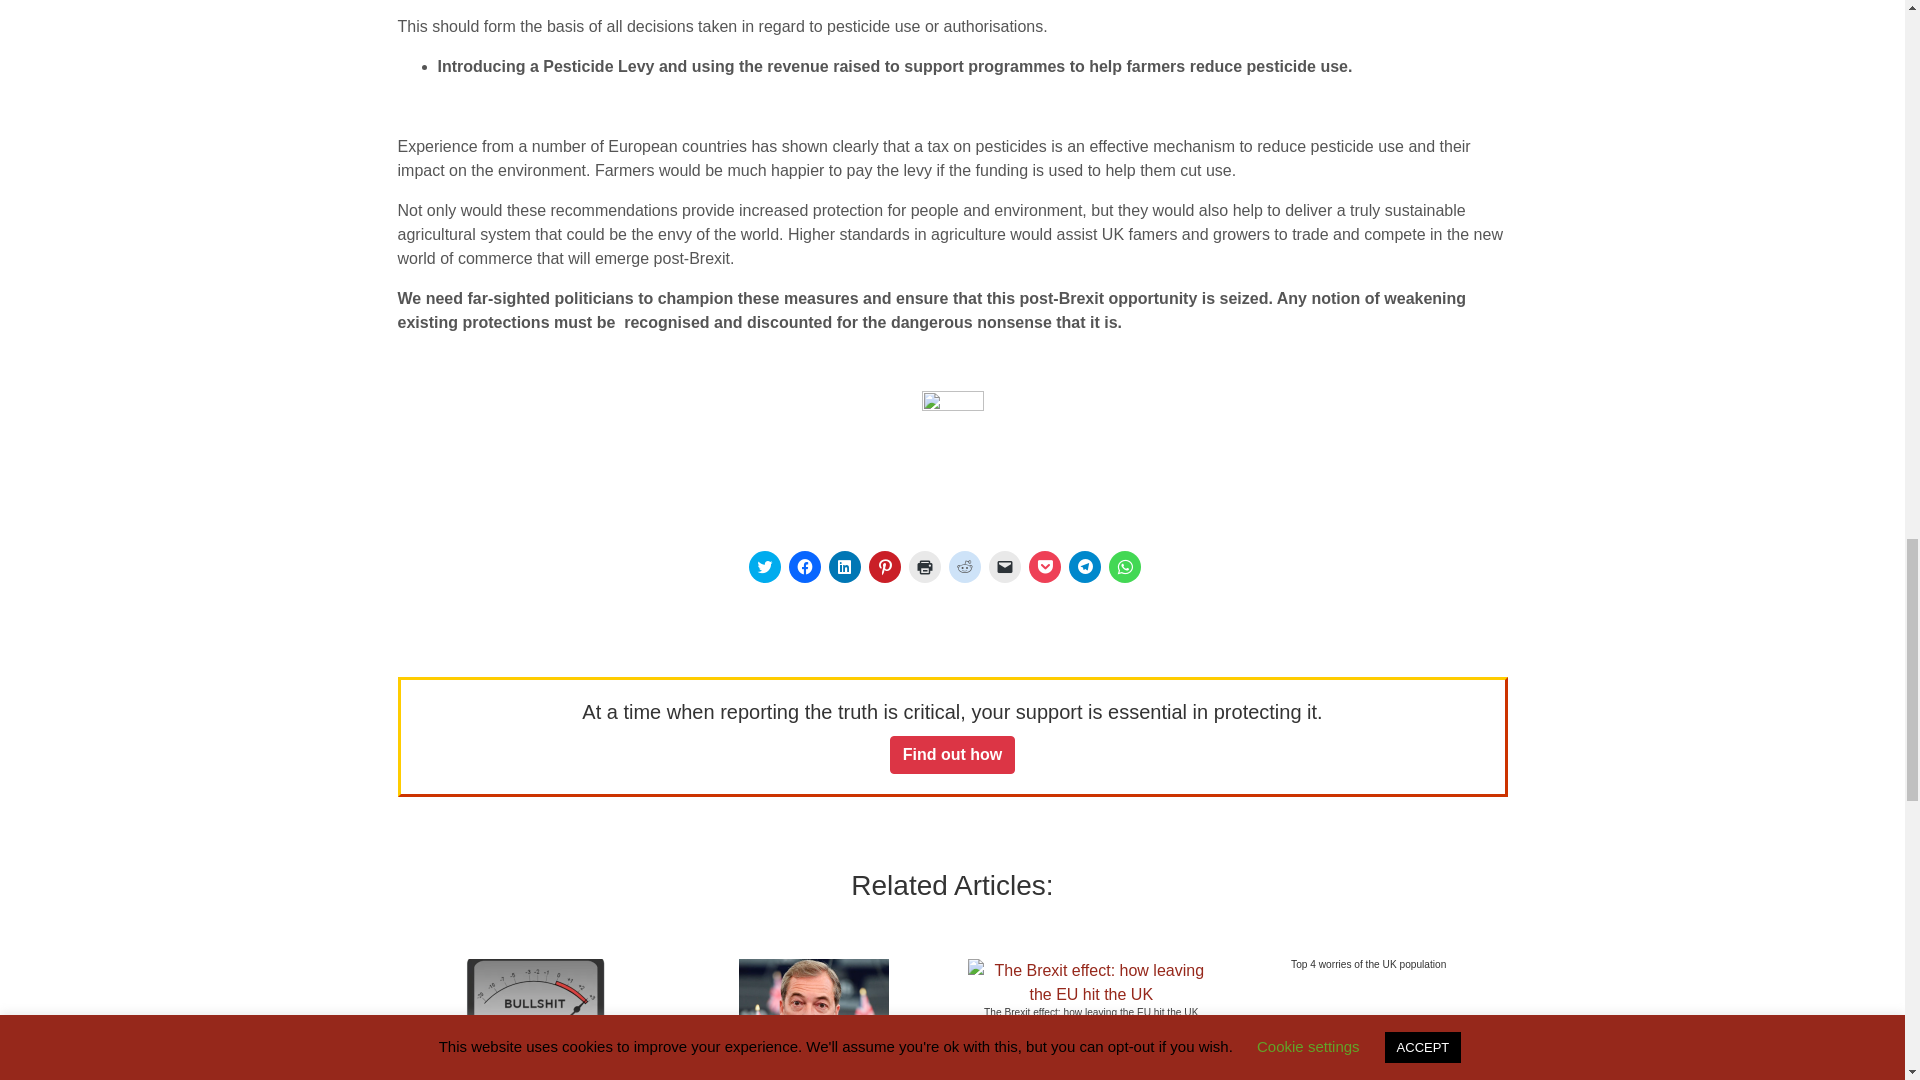  What do you see at coordinates (924, 566) in the screenshot?
I see `Click to print` at bounding box center [924, 566].